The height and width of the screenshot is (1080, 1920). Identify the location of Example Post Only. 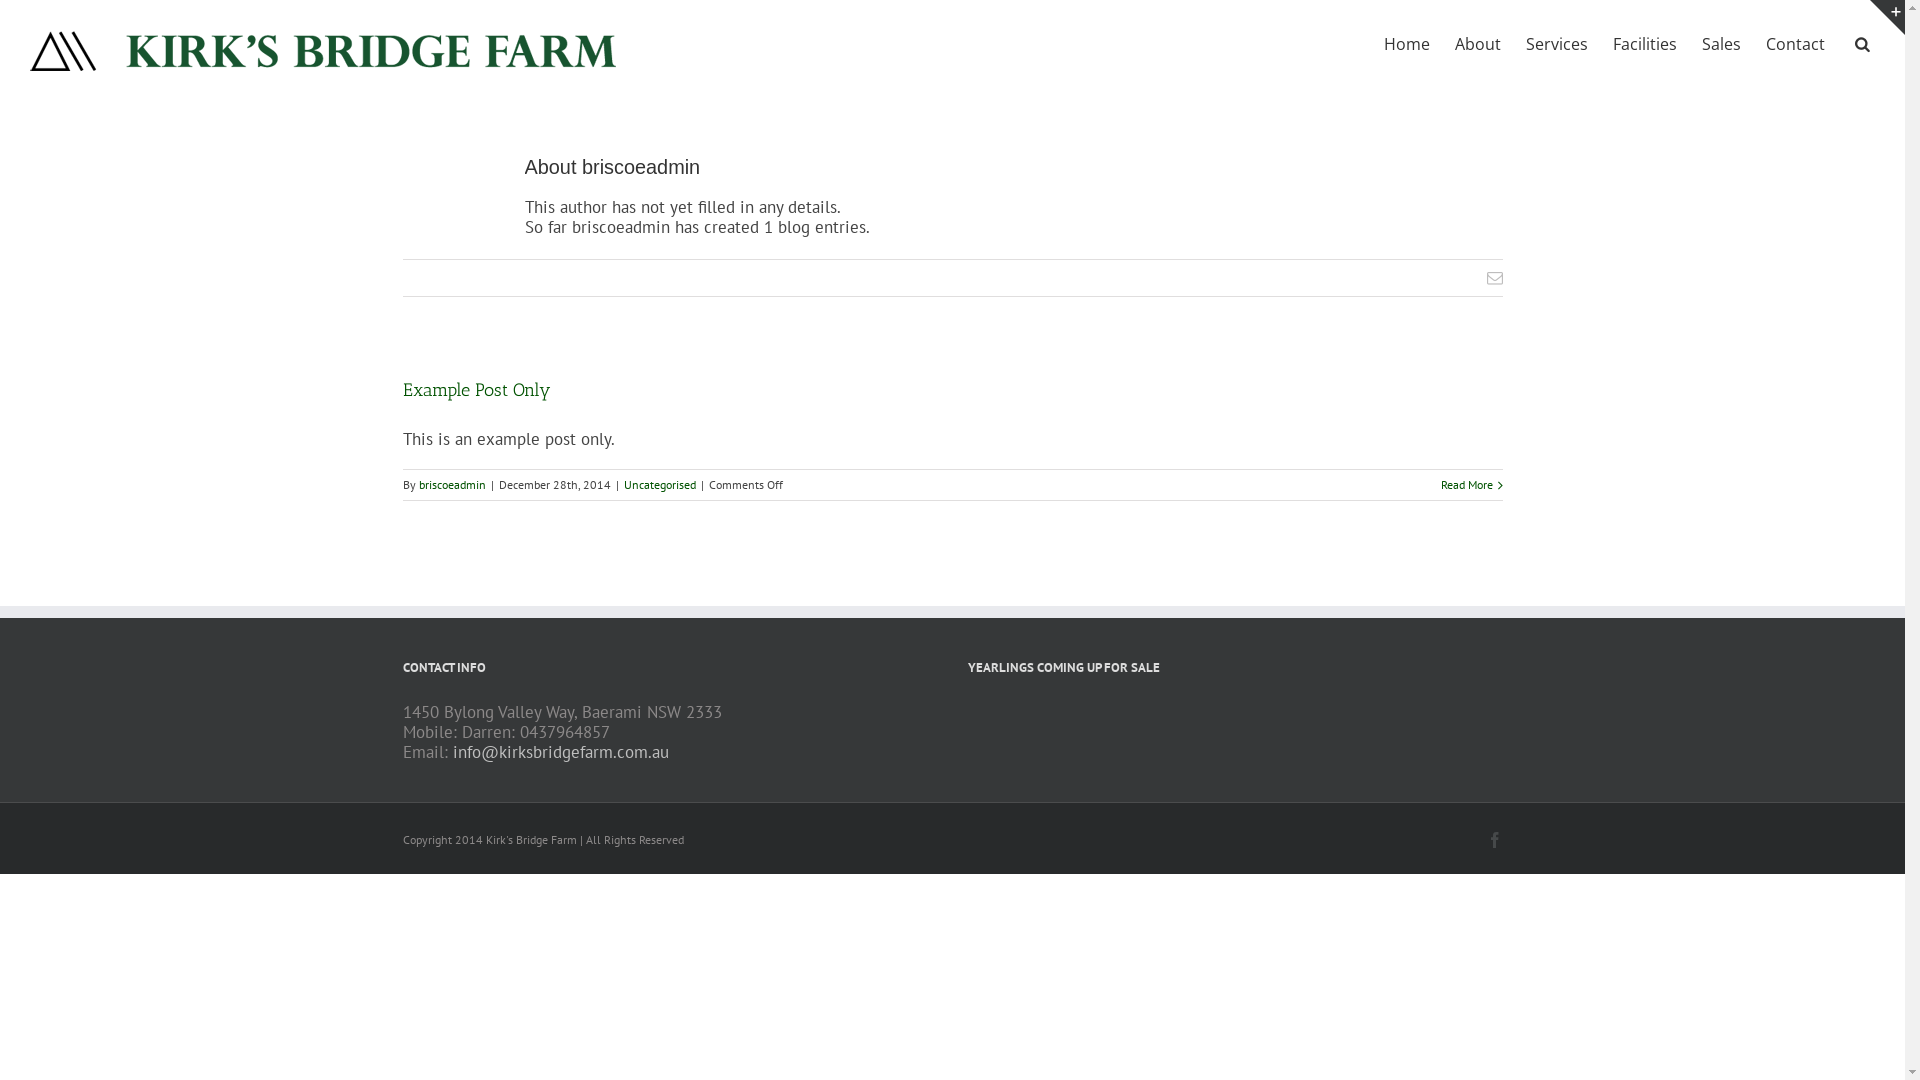
(476, 390).